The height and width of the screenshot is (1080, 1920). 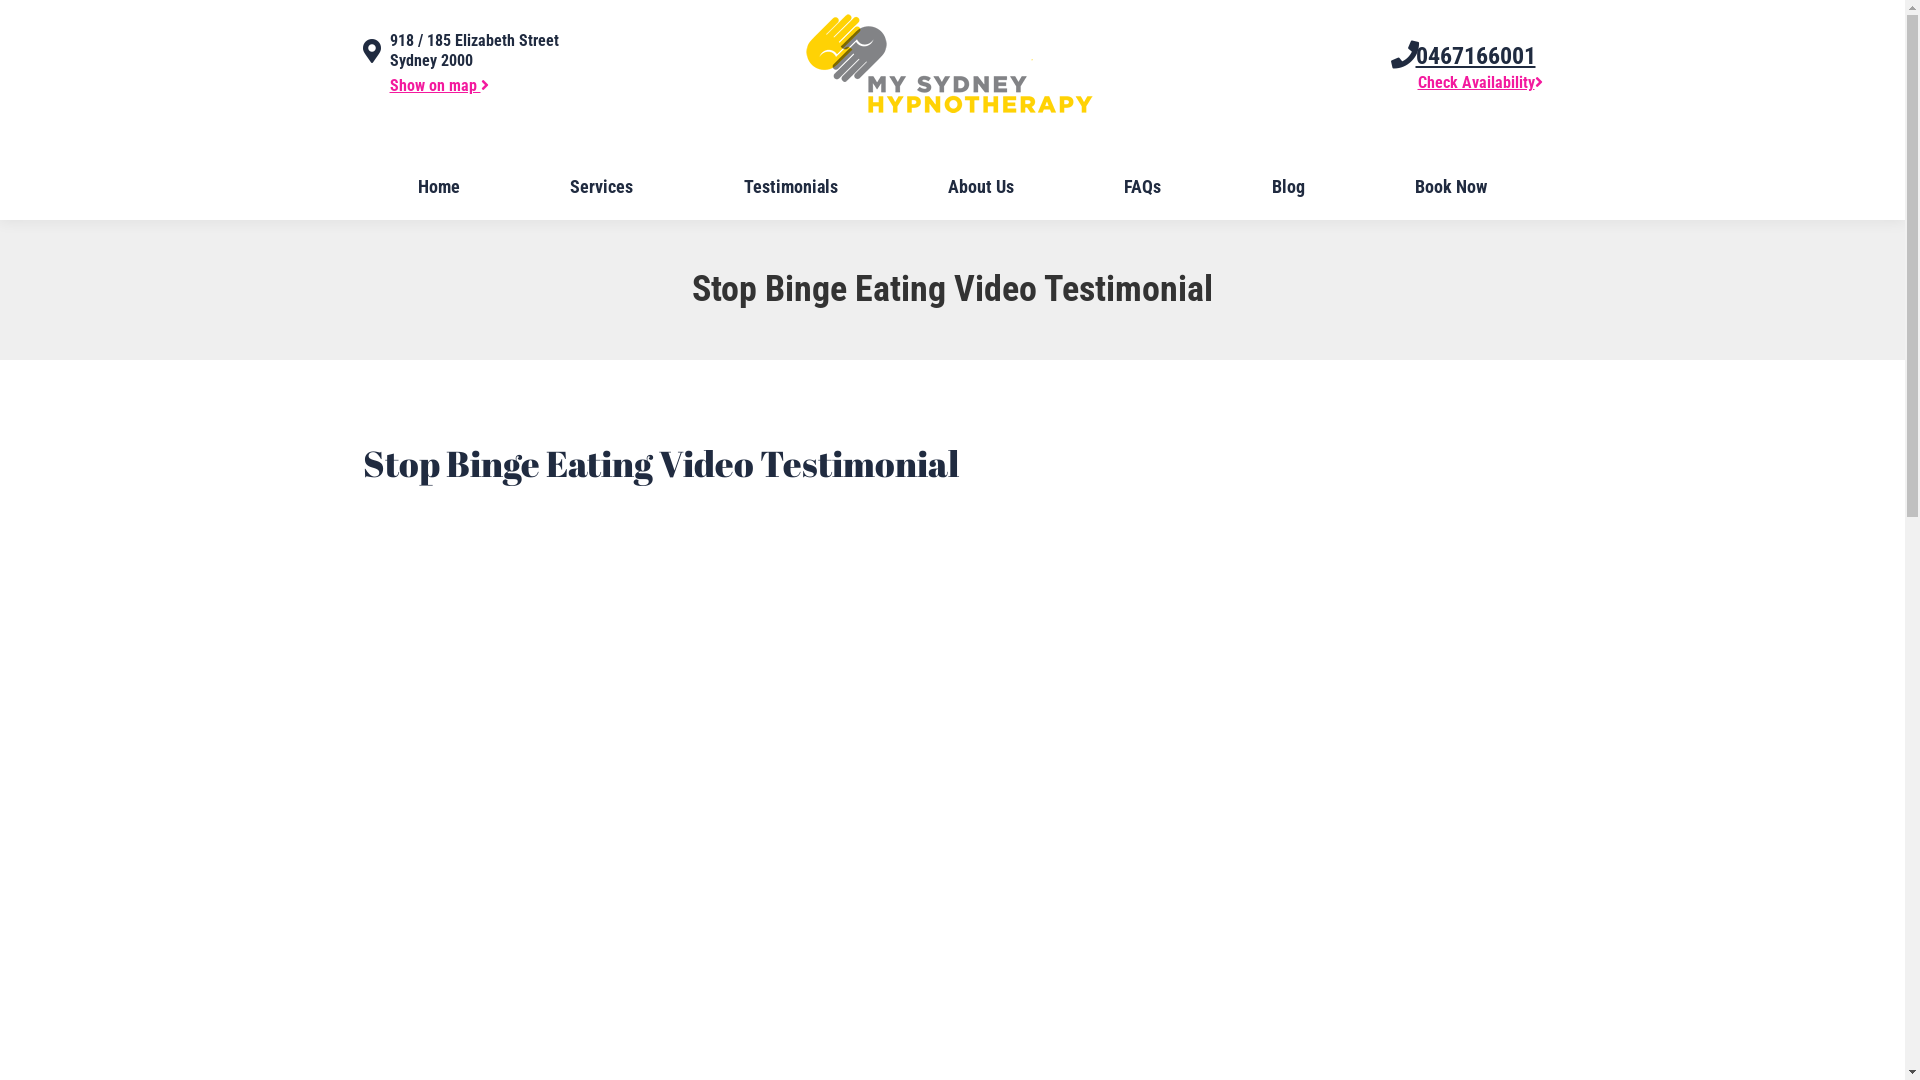 I want to click on About Us, so click(x=981, y=187).